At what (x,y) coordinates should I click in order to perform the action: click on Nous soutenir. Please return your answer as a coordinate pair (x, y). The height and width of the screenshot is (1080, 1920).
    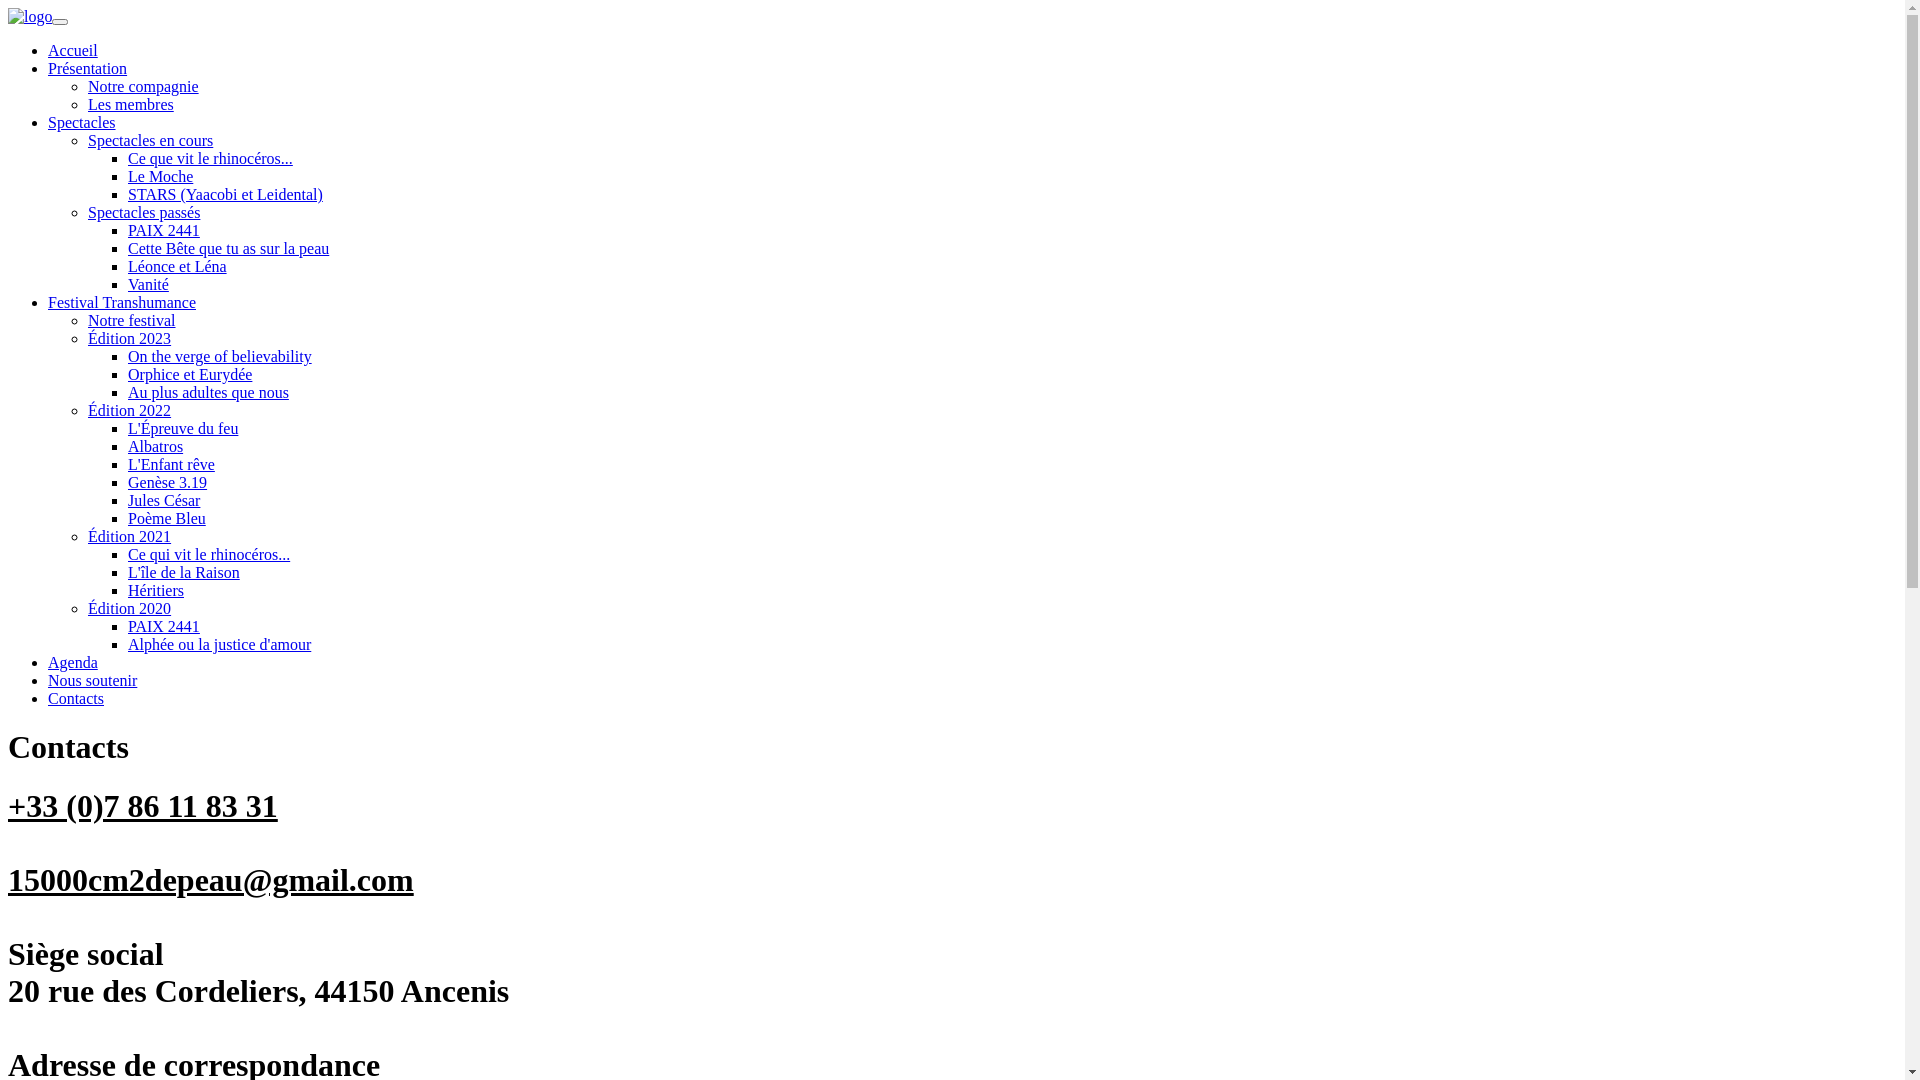
    Looking at the image, I should click on (92, 680).